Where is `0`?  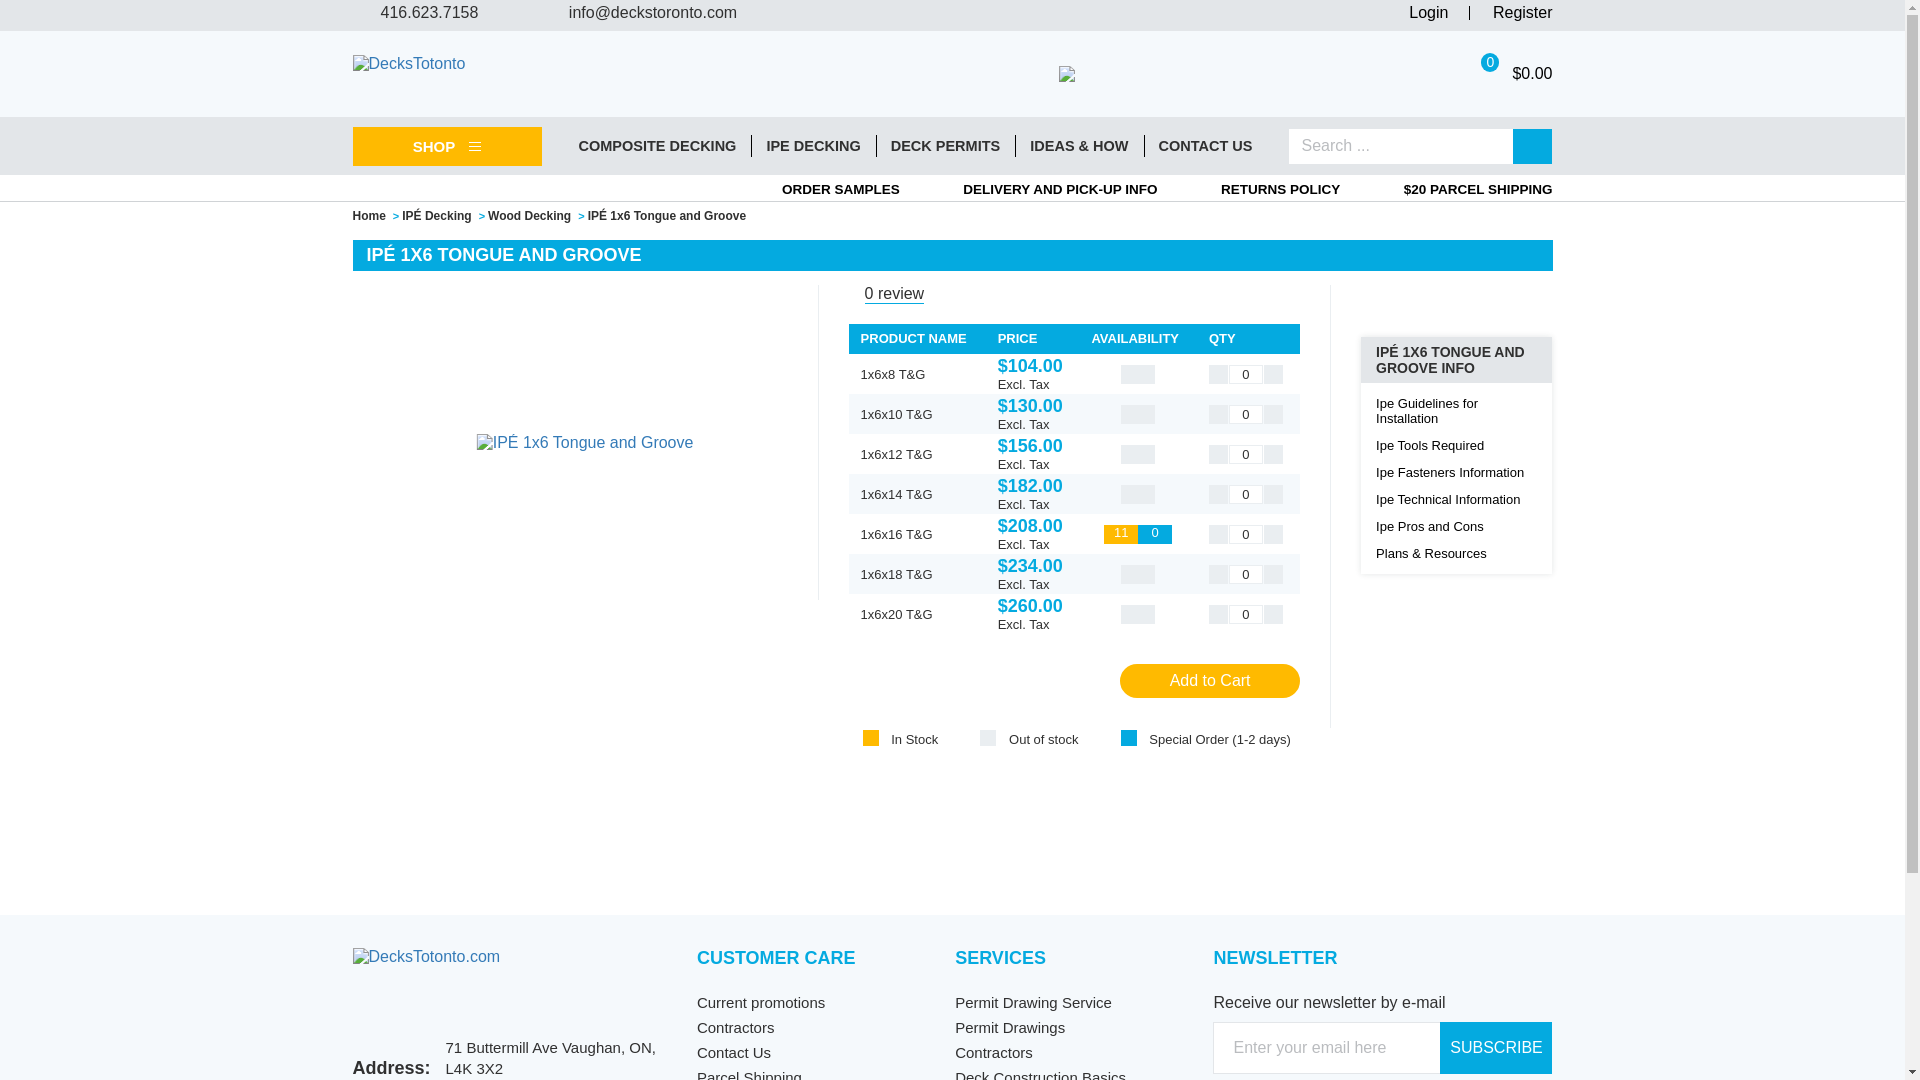
0 is located at coordinates (1246, 533).